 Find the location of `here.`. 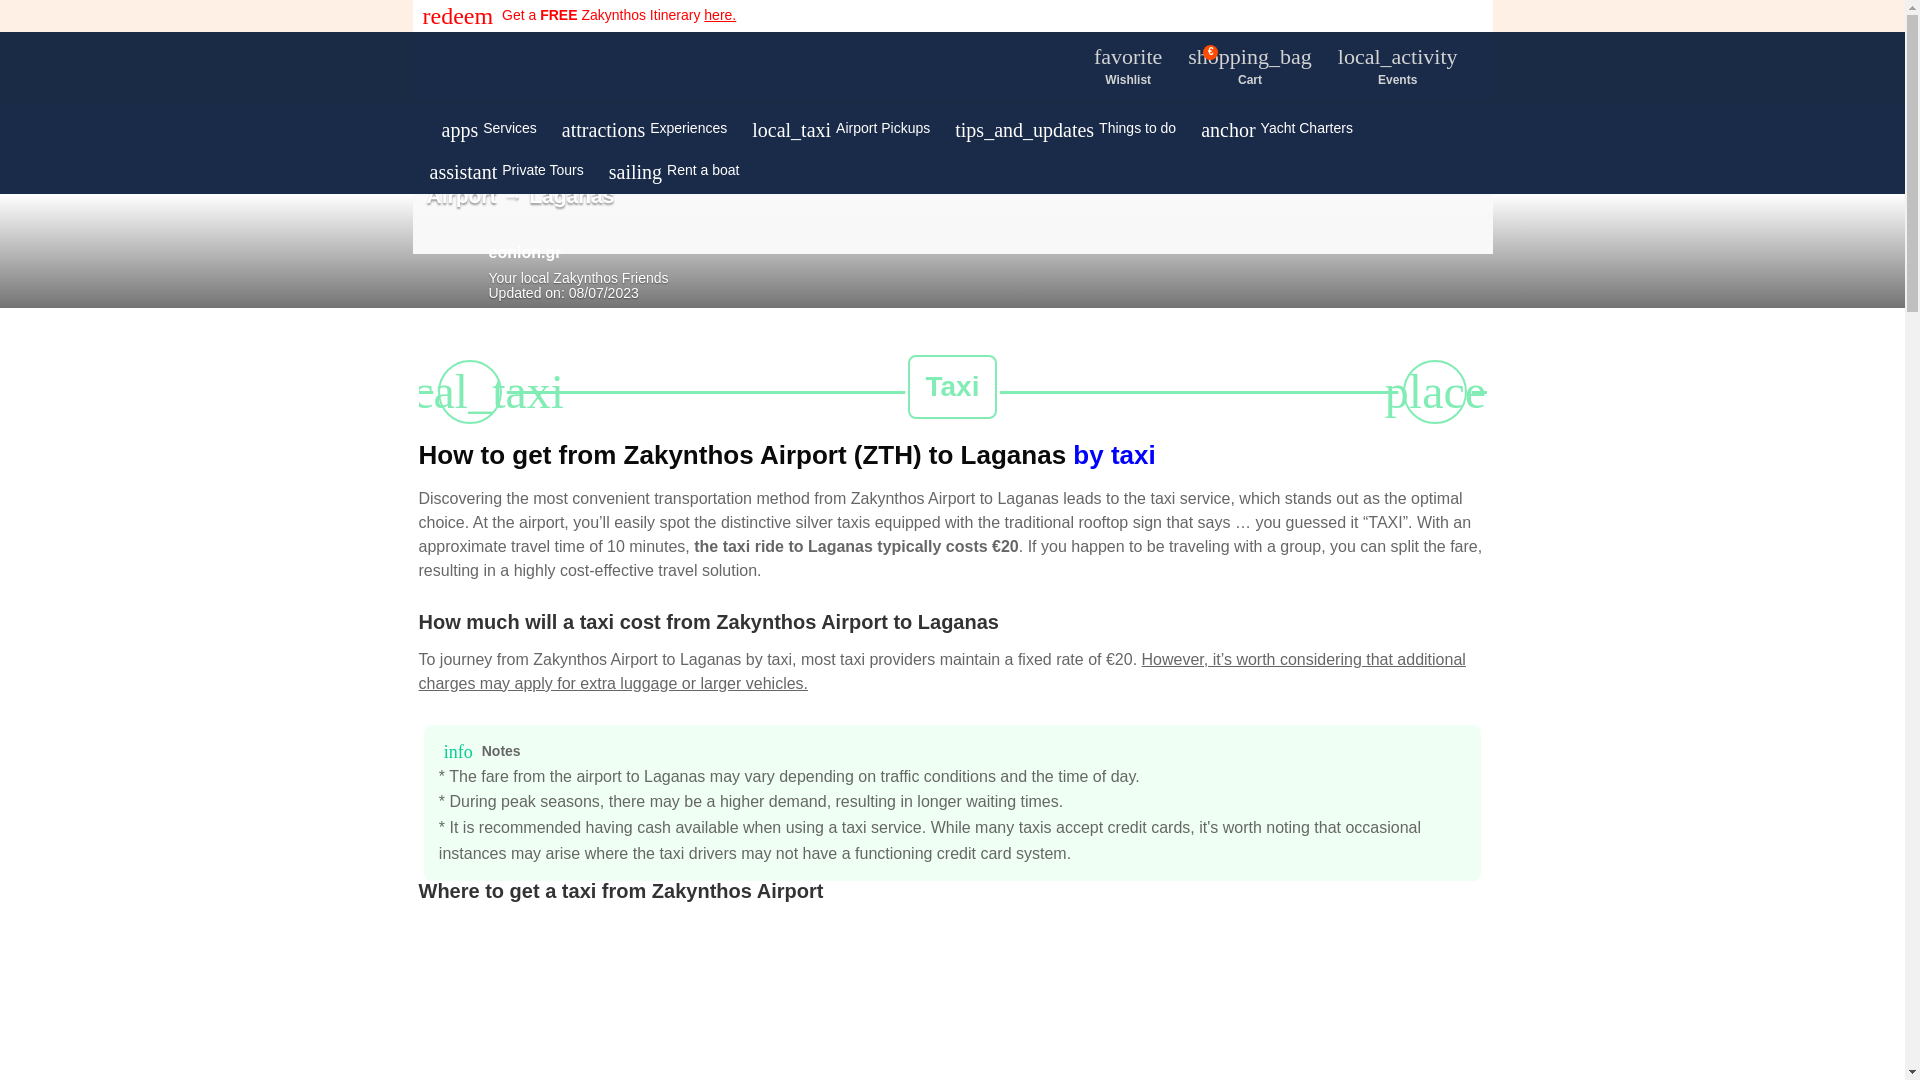

here. is located at coordinates (1128, 67).